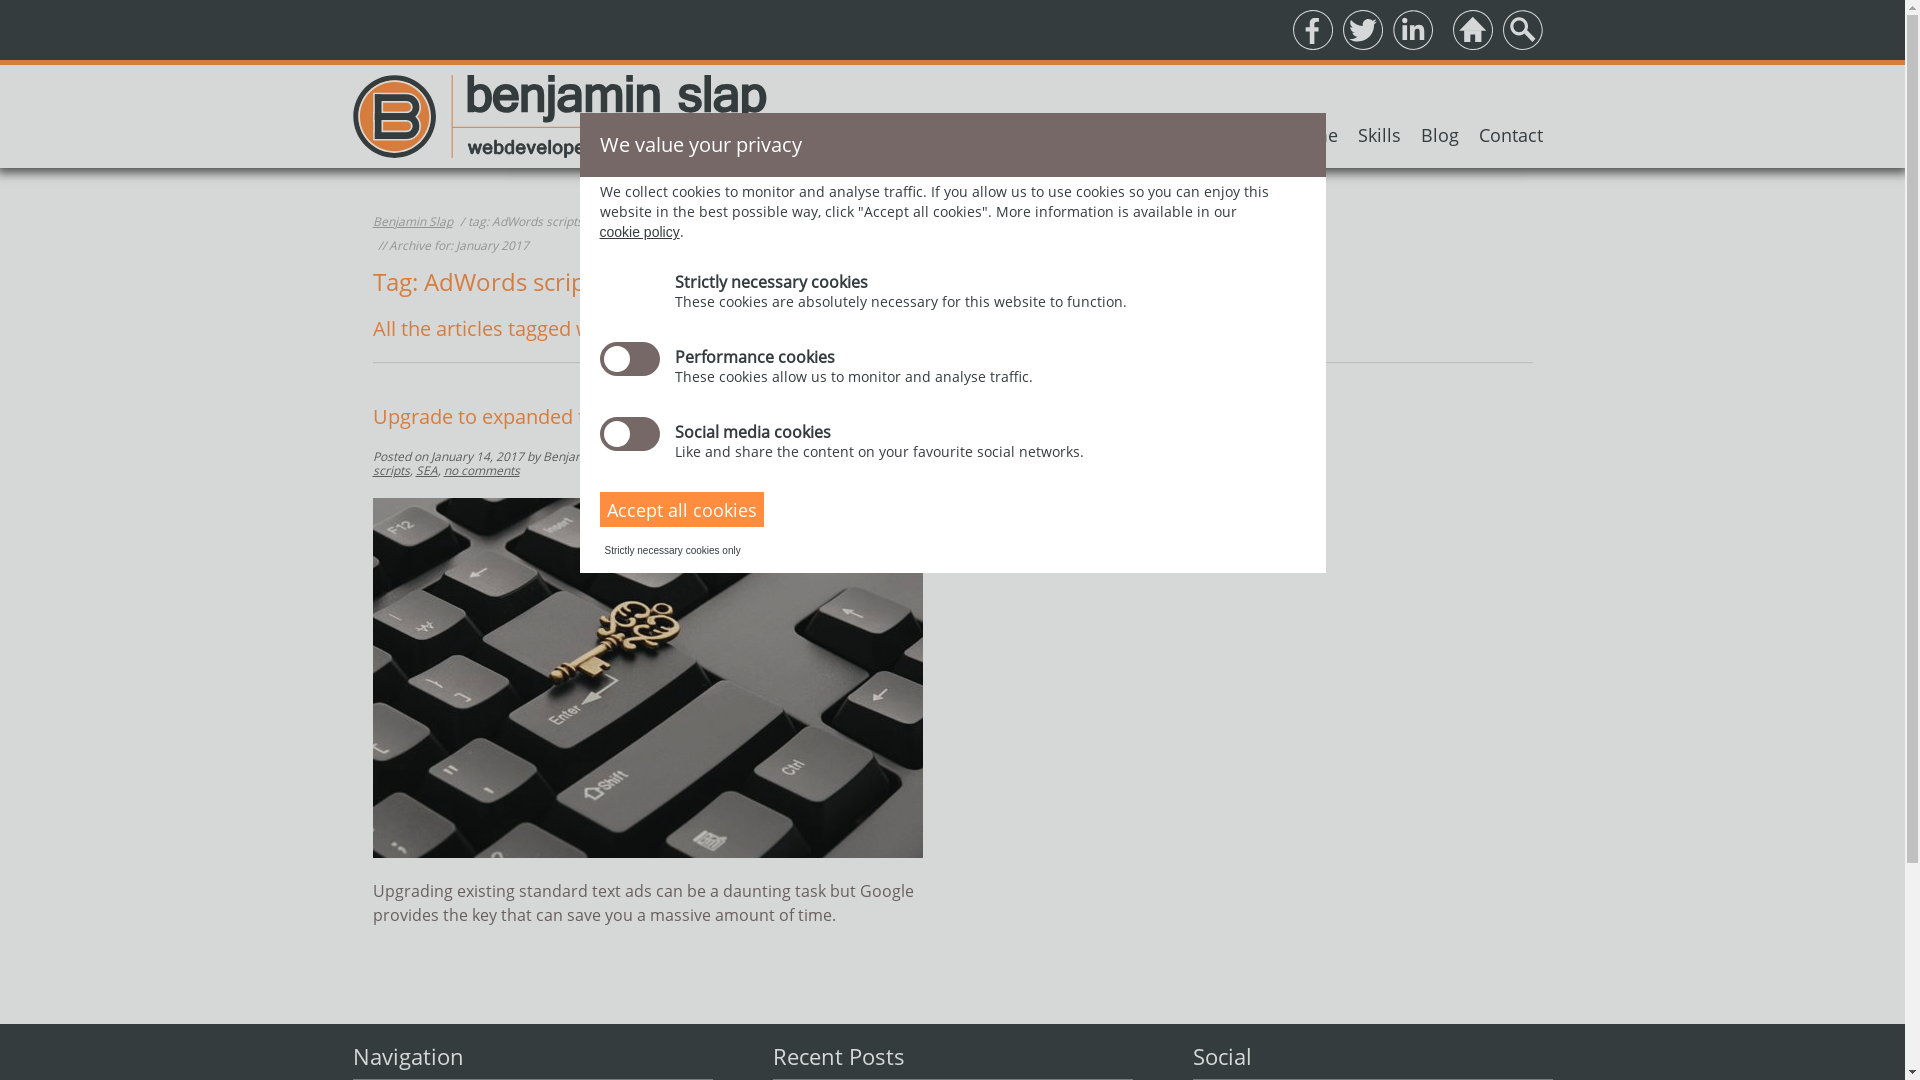 Image resolution: width=1920 pixels, height=1080 pixels. Describe the element at coordinates (1510, 135) in the screenshot. I see `Contact` at that location.